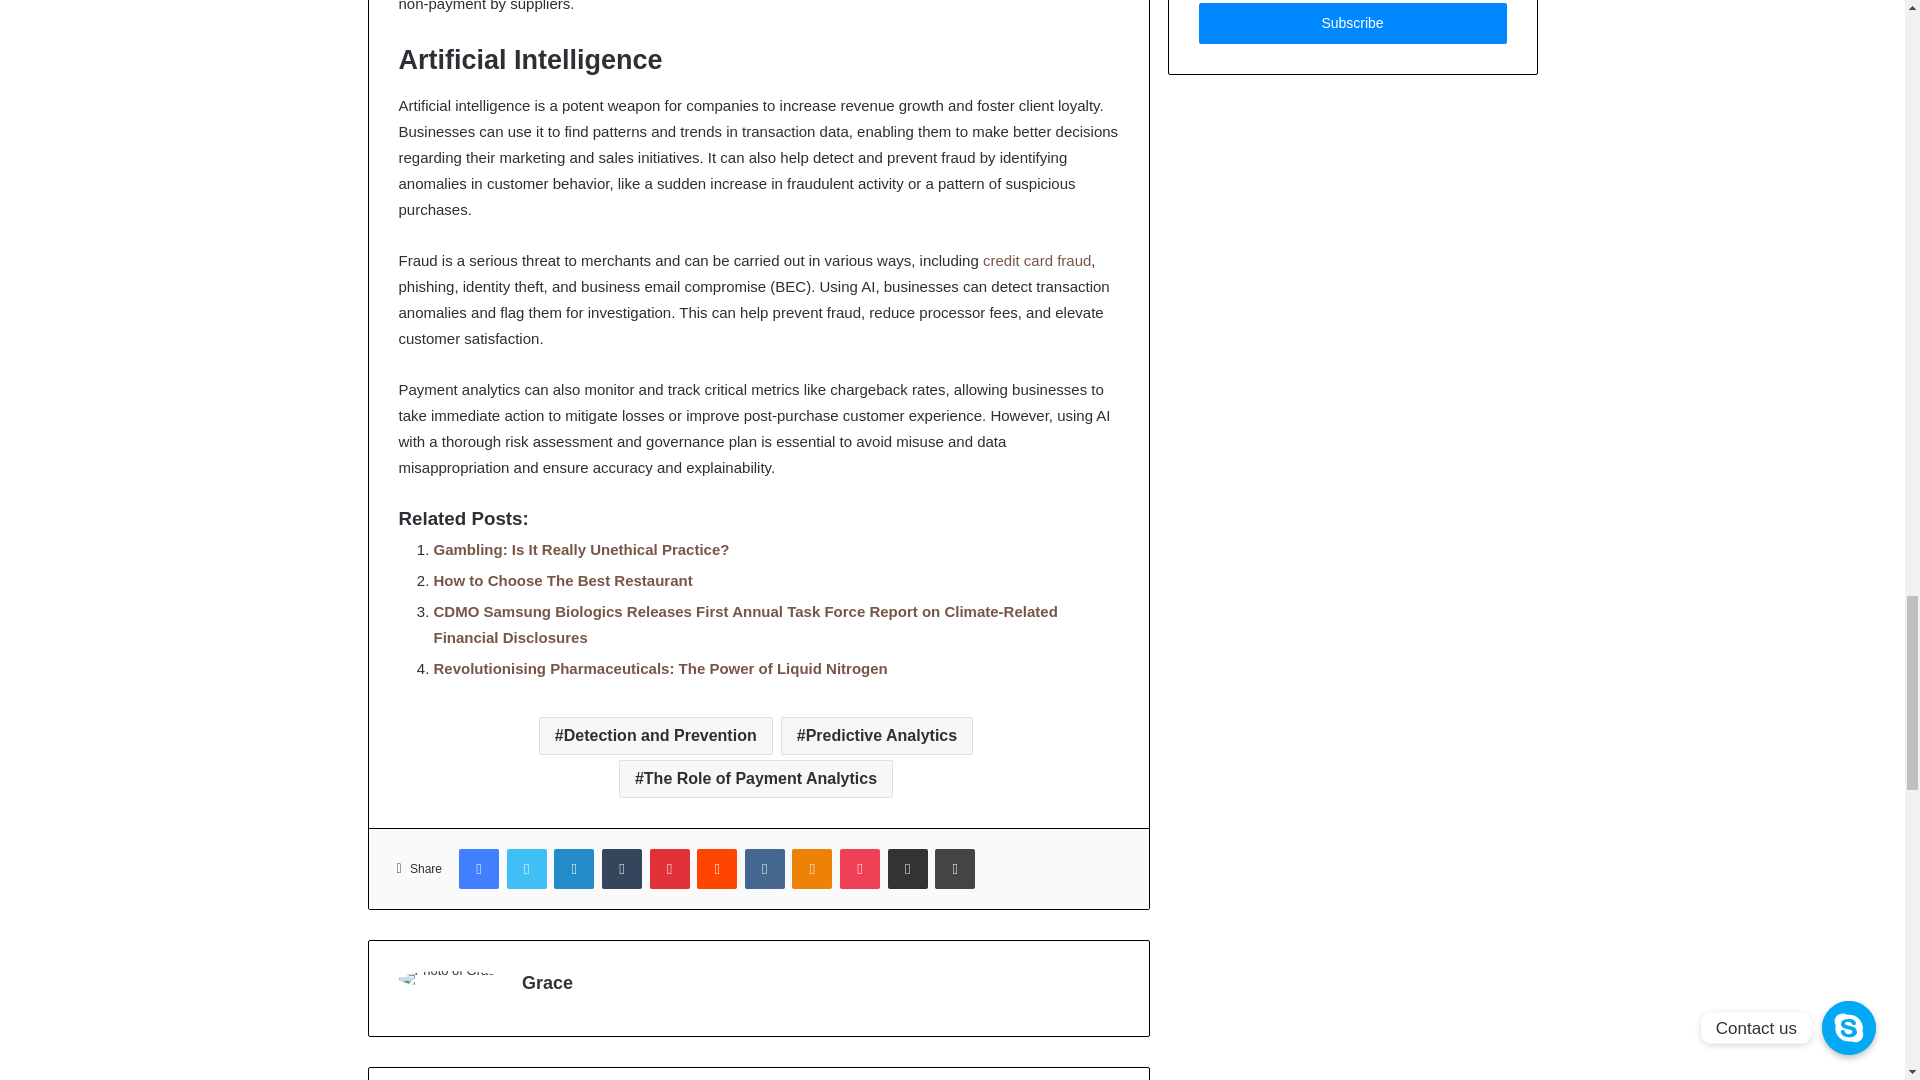 The image size is (1920, 1080). Describe the element at coordinates (1352, 24) in the screenshot. I see `Subscribe` at that location.